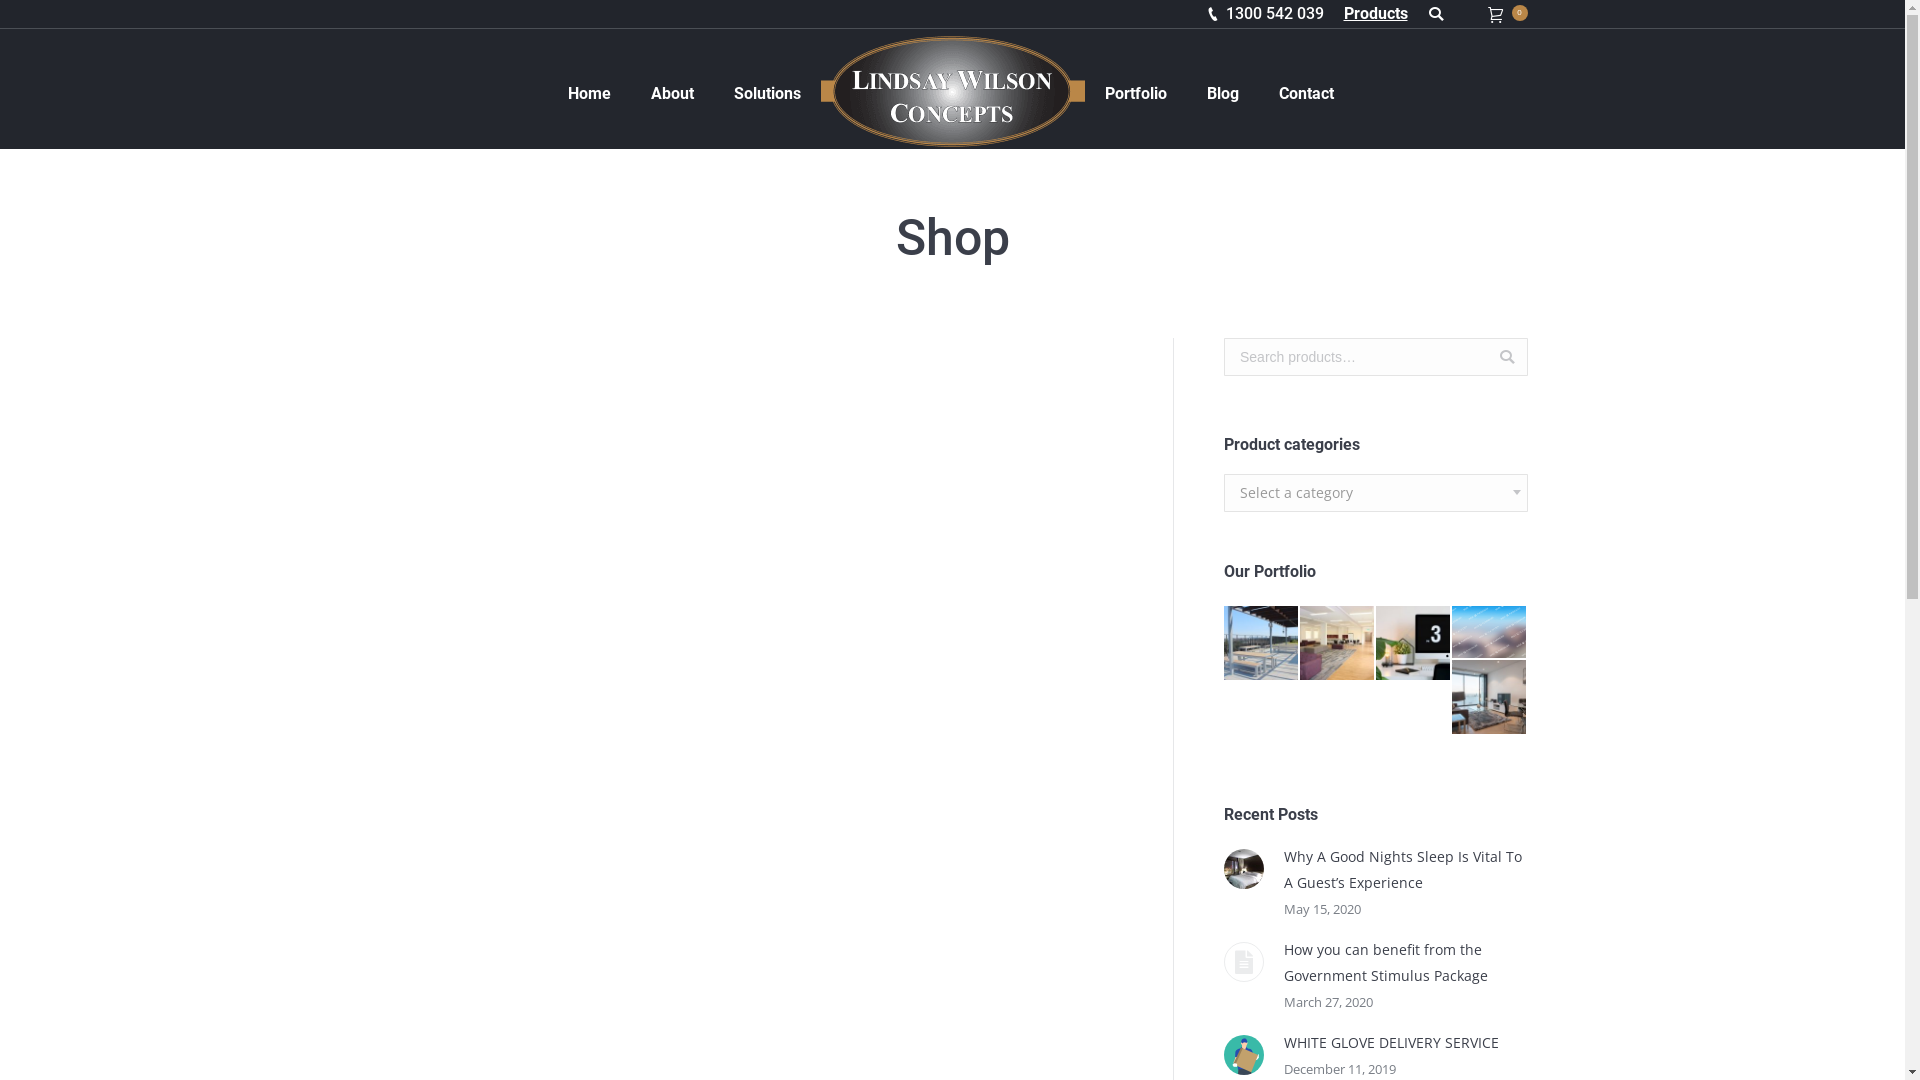 Image resolution: width=1920 pixels, height=1080 pixels. I want to click on Products, so click(1376, 14).